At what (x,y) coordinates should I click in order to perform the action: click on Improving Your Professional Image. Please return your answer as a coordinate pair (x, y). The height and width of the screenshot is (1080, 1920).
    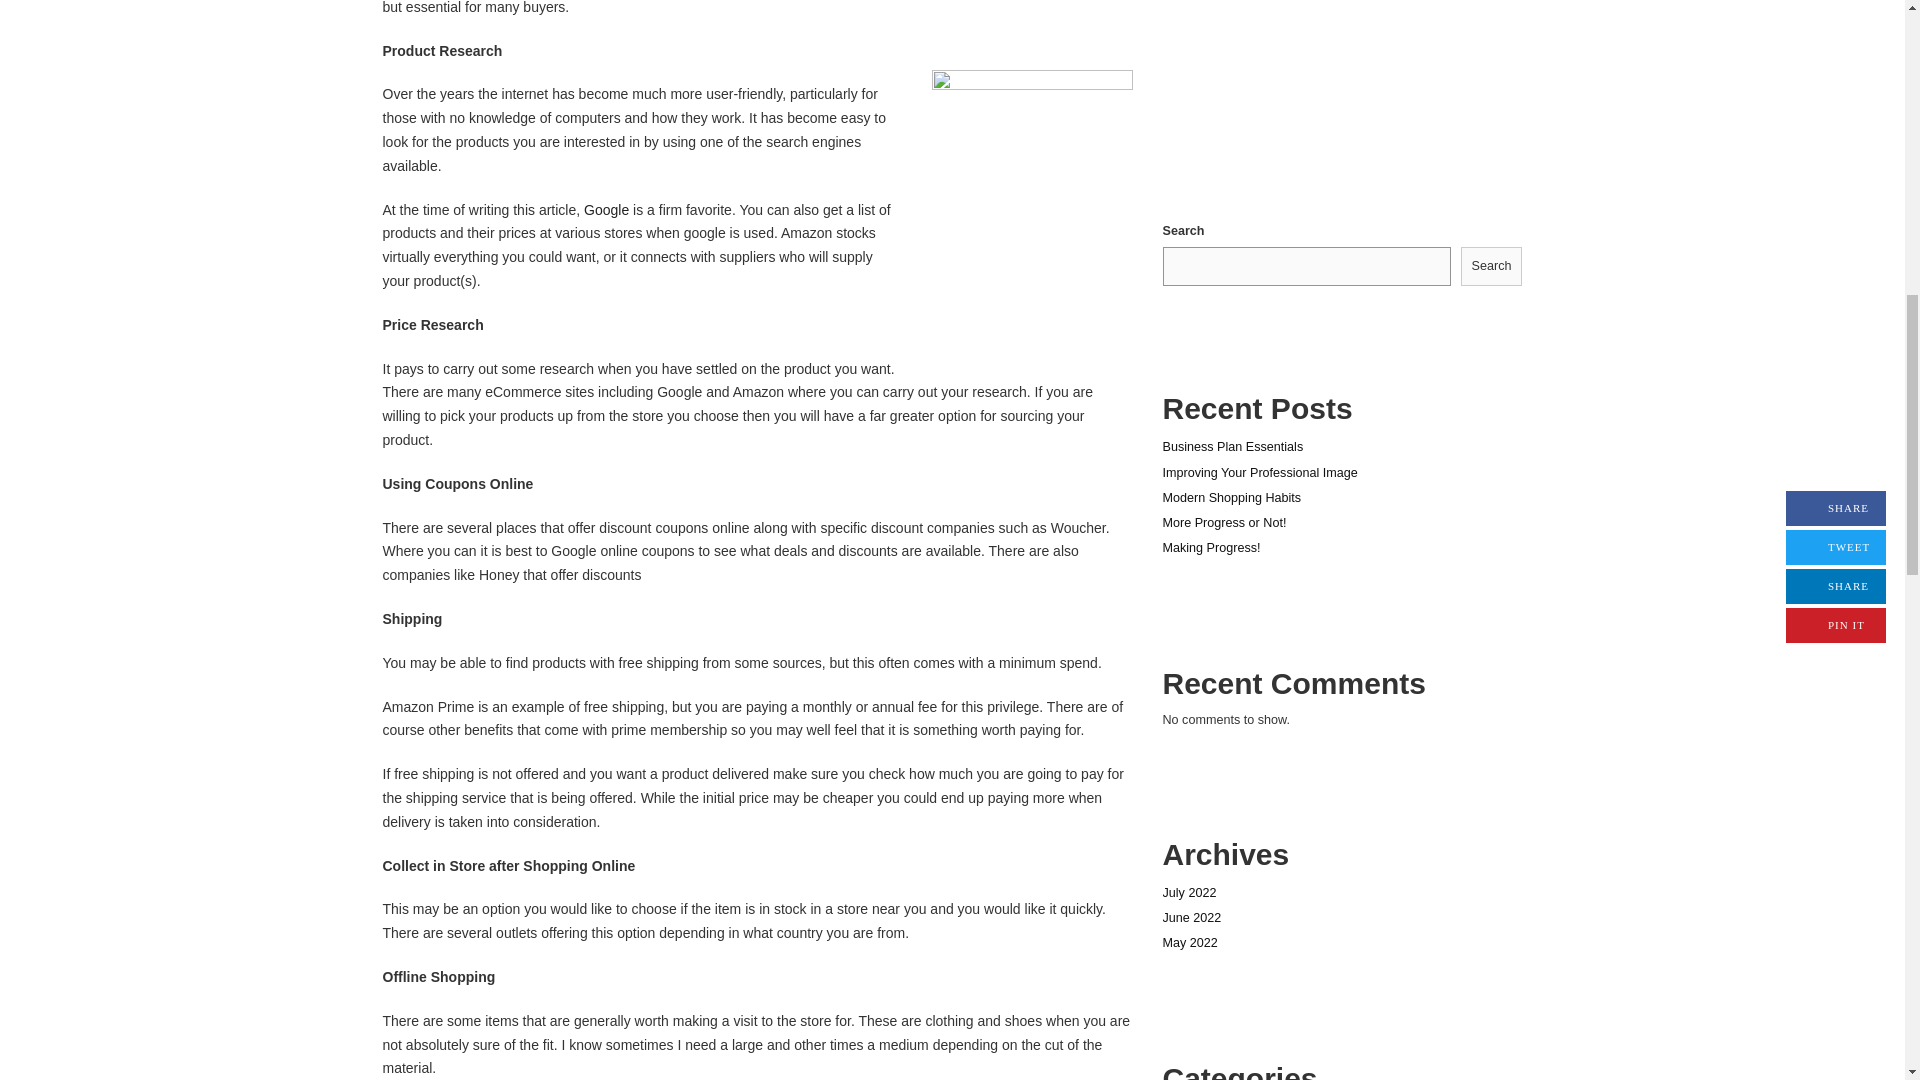
    Looking at the image, I should click on (1259, 472).